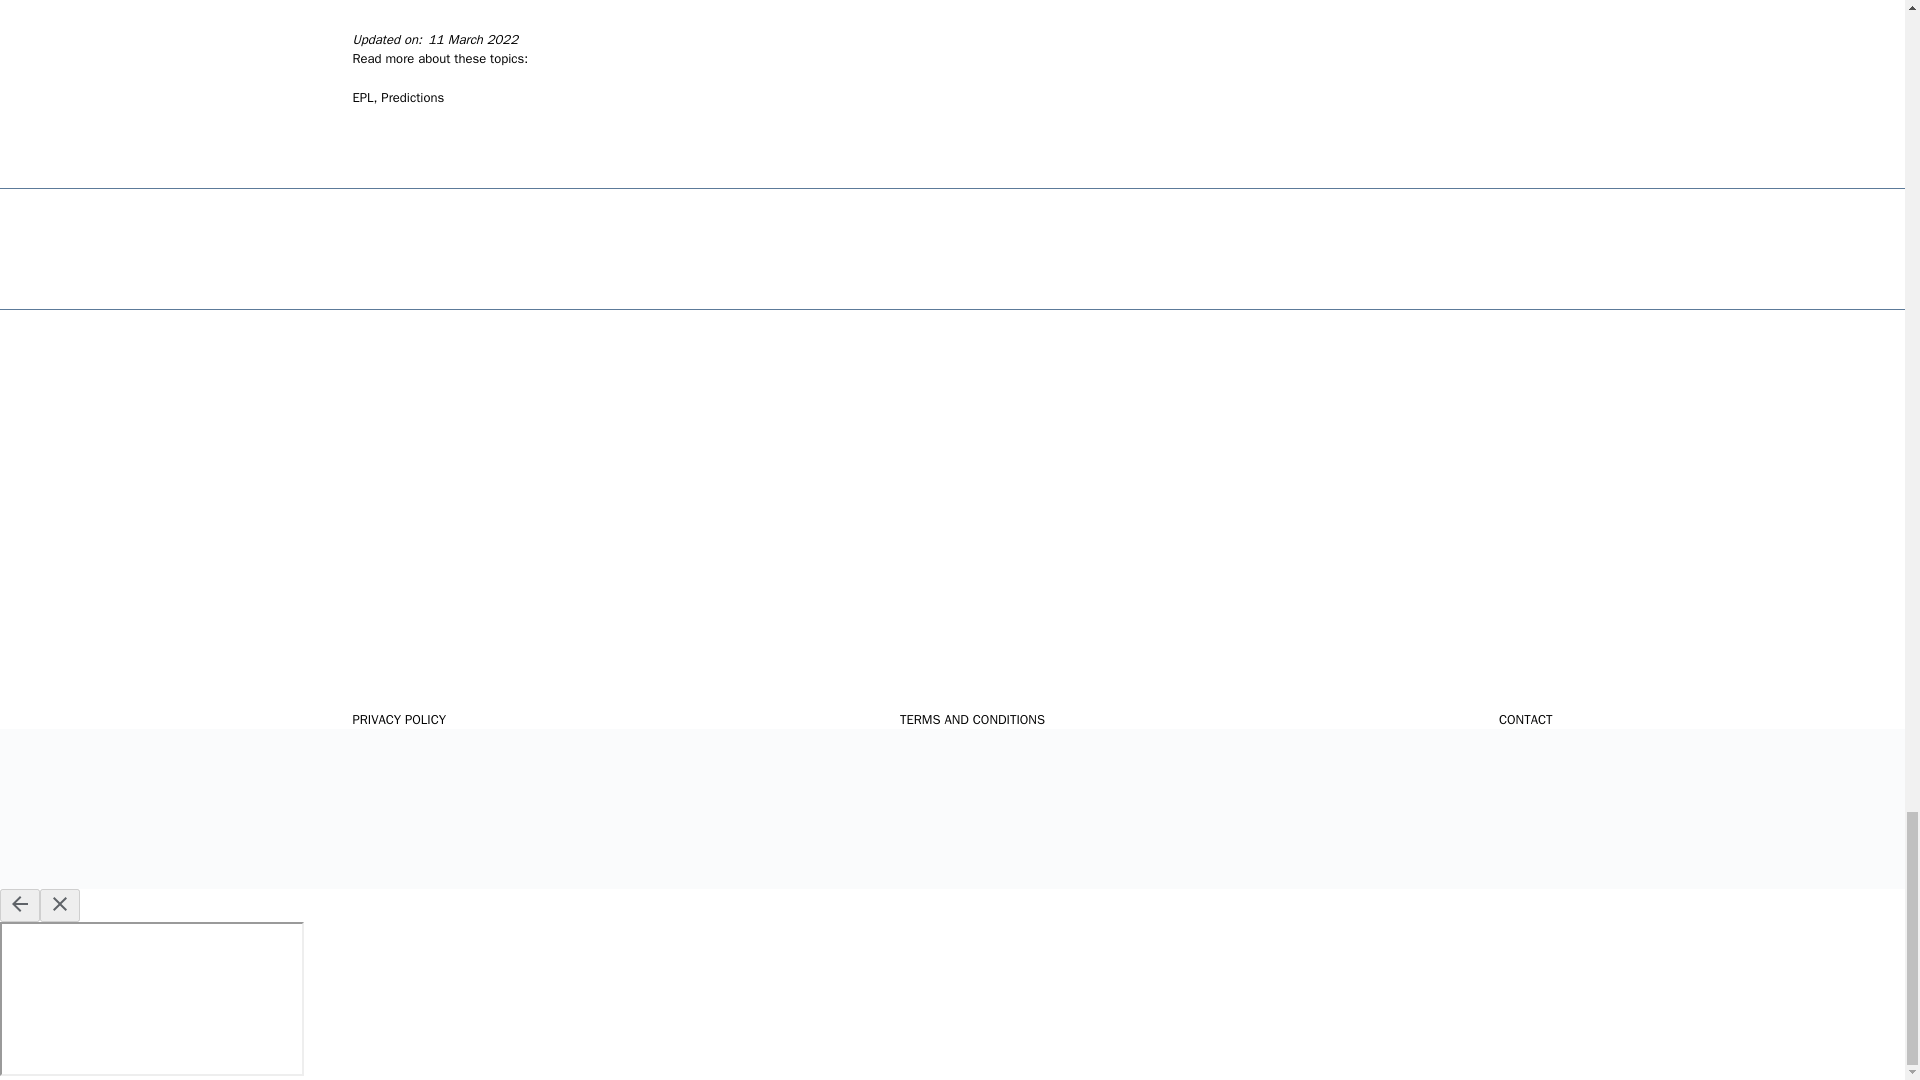 The width and height of the screenshot is (1920, 1080). I want to click on EPL, so click(362, 96).